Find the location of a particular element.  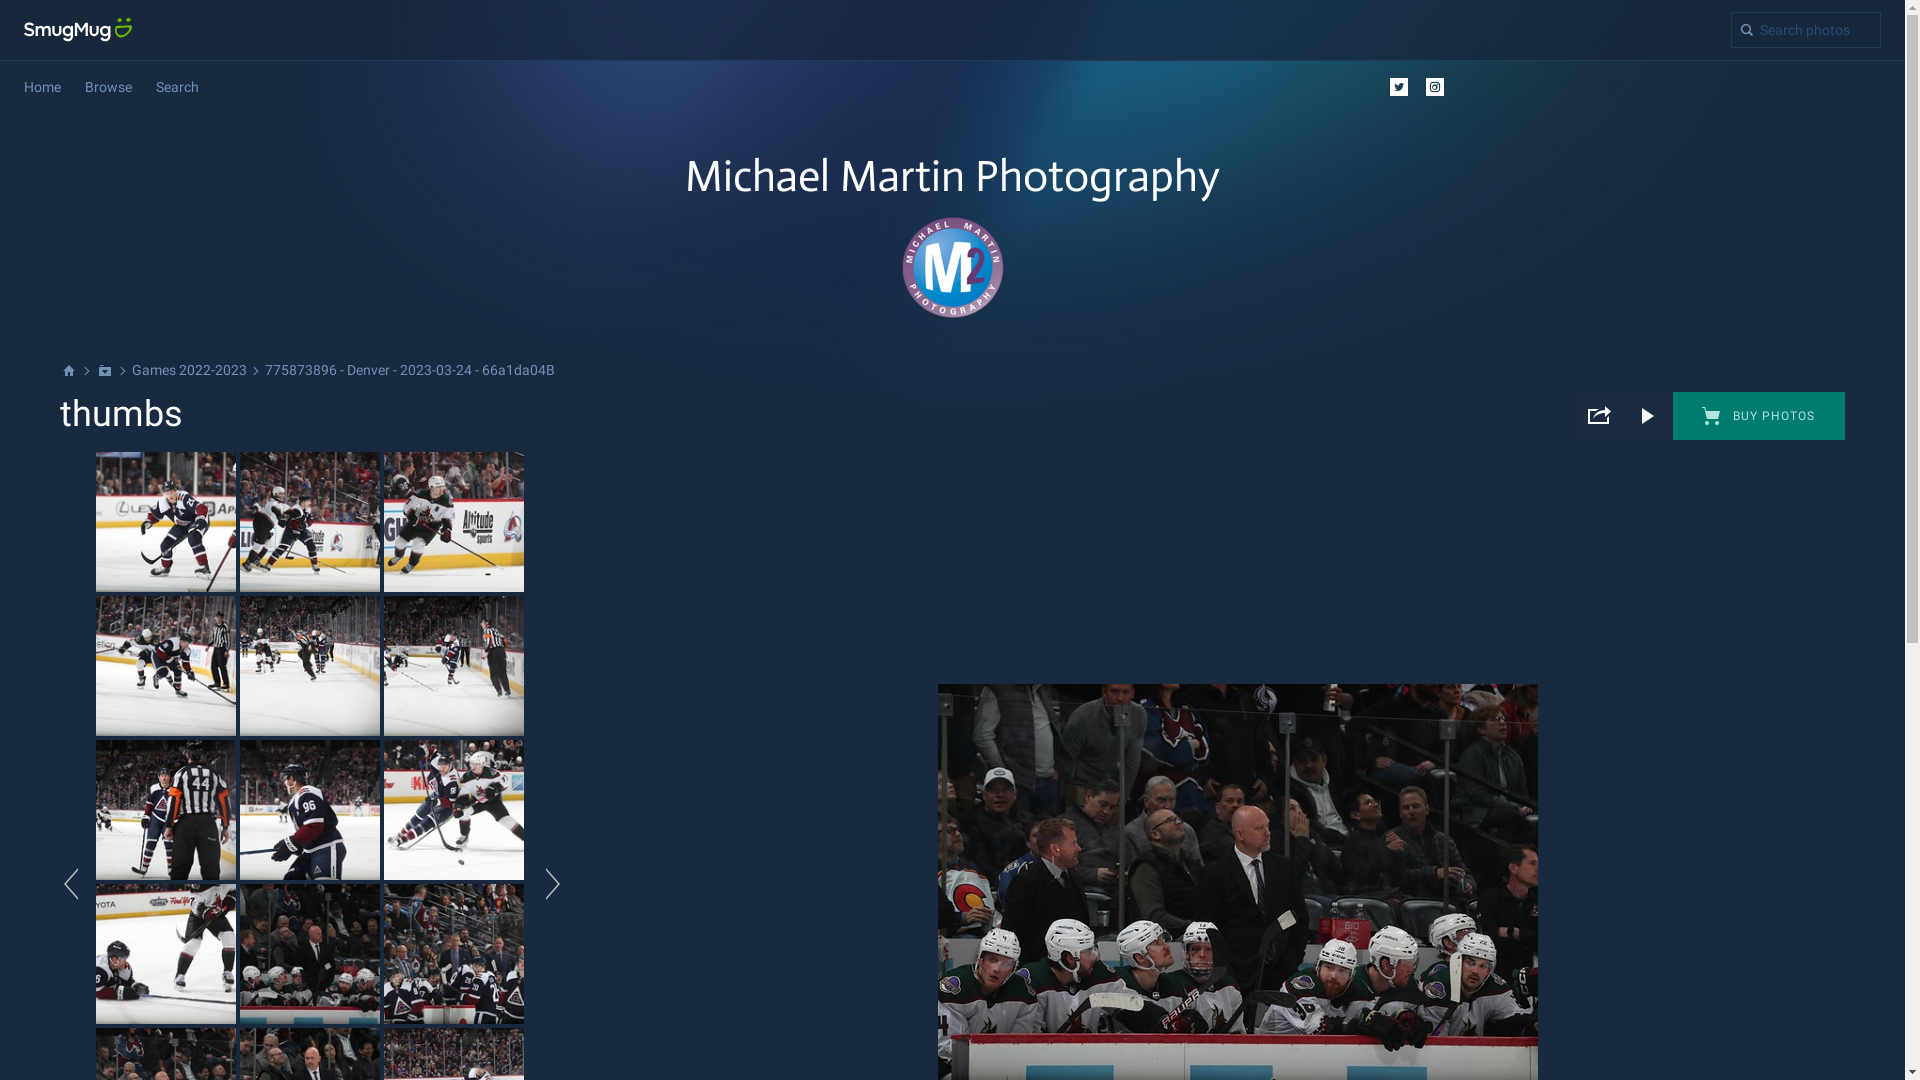

775873896 - Denver - 2023-03-24 - 66a1da04B is located at coordinates (410, 370).